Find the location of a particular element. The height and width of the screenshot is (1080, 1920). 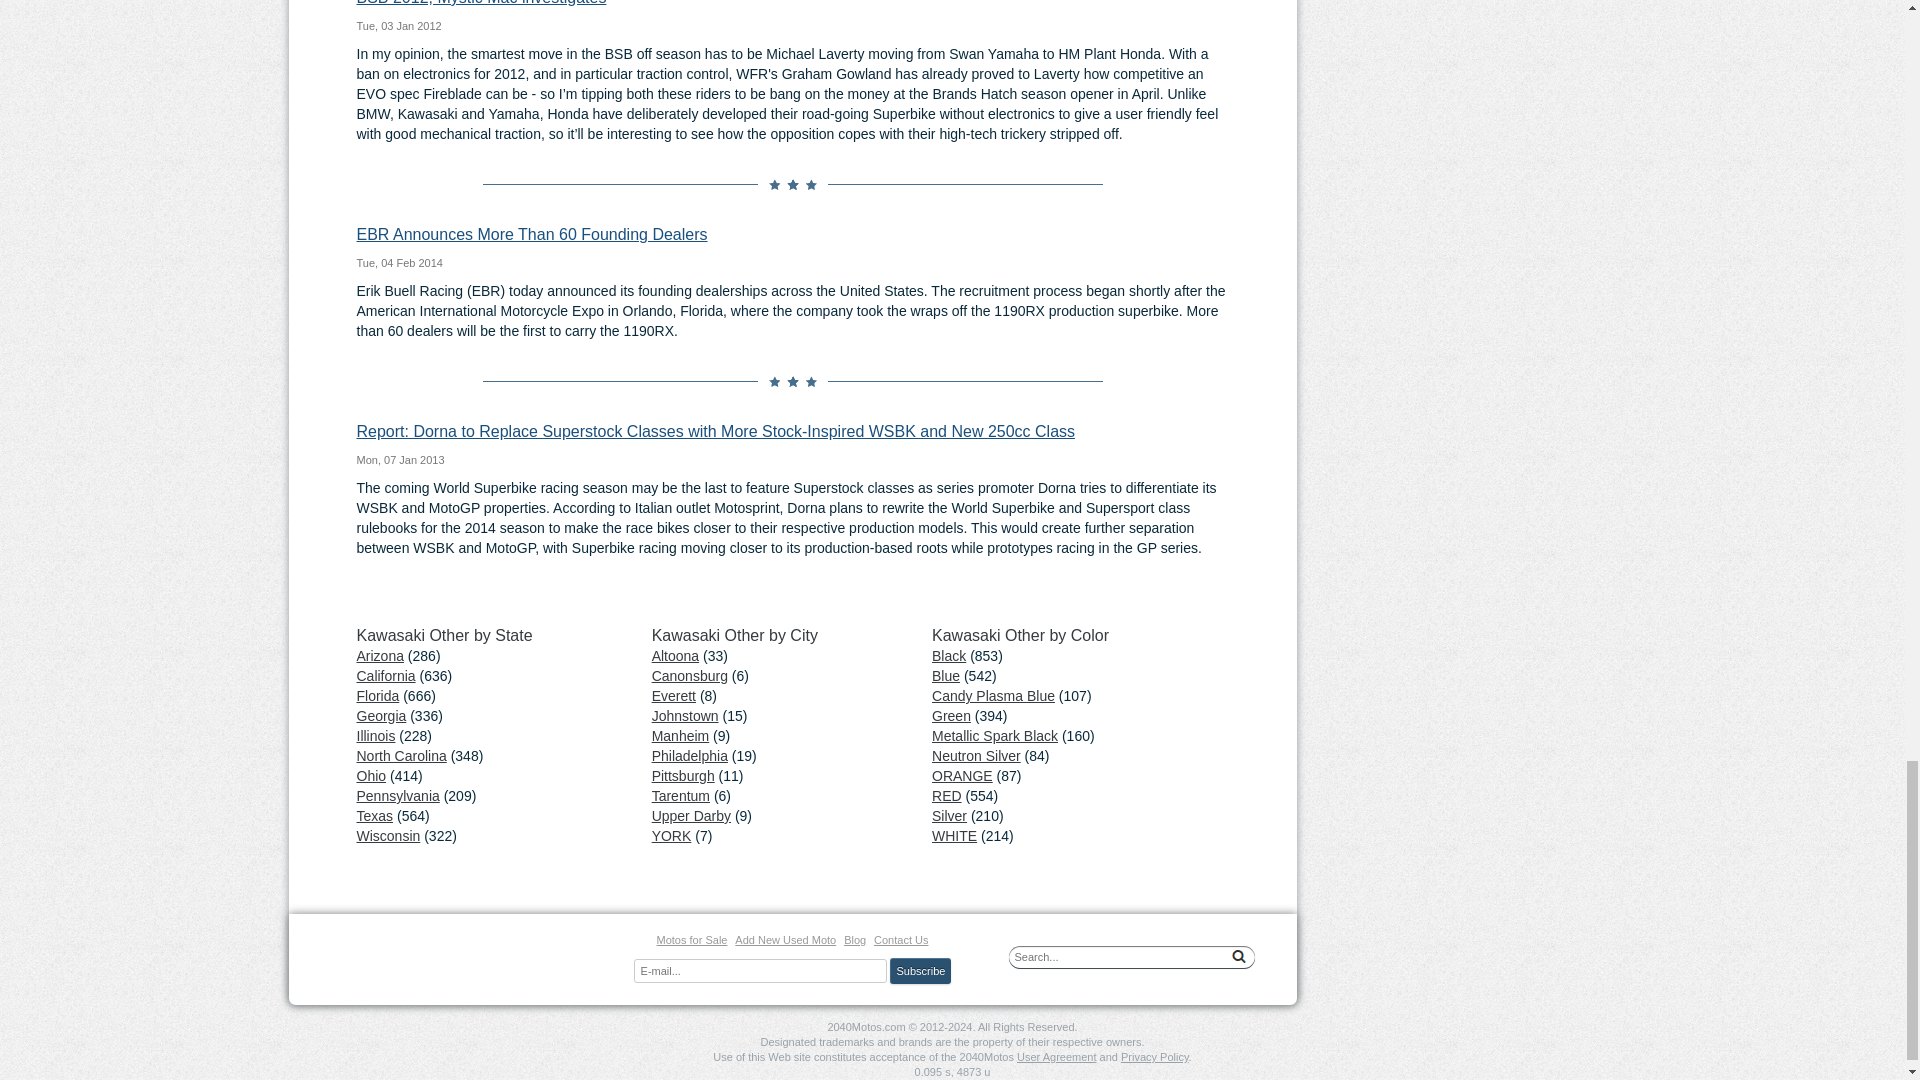

Johnstown is located at coordinates (685, 716).